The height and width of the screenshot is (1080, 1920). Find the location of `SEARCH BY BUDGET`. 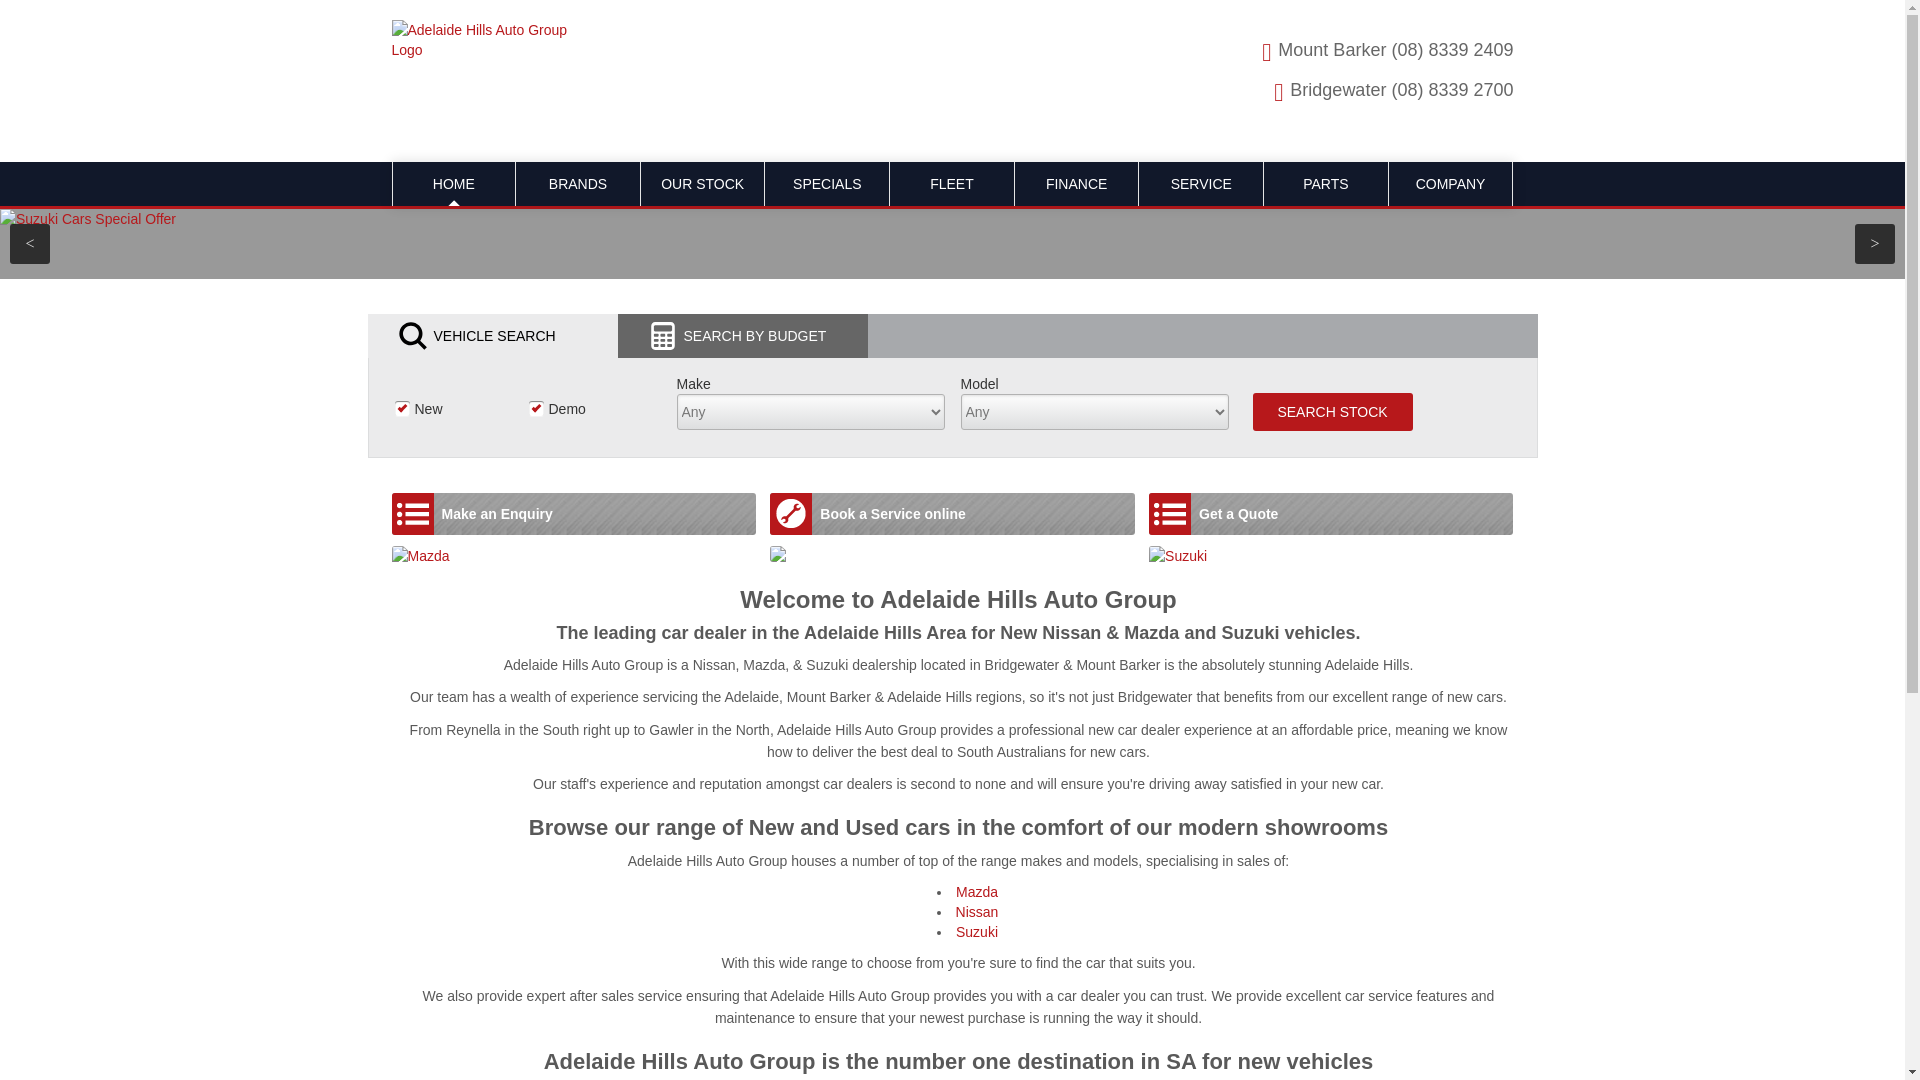

SEARCH BY BUDGET is located at coordinates (743, 336).